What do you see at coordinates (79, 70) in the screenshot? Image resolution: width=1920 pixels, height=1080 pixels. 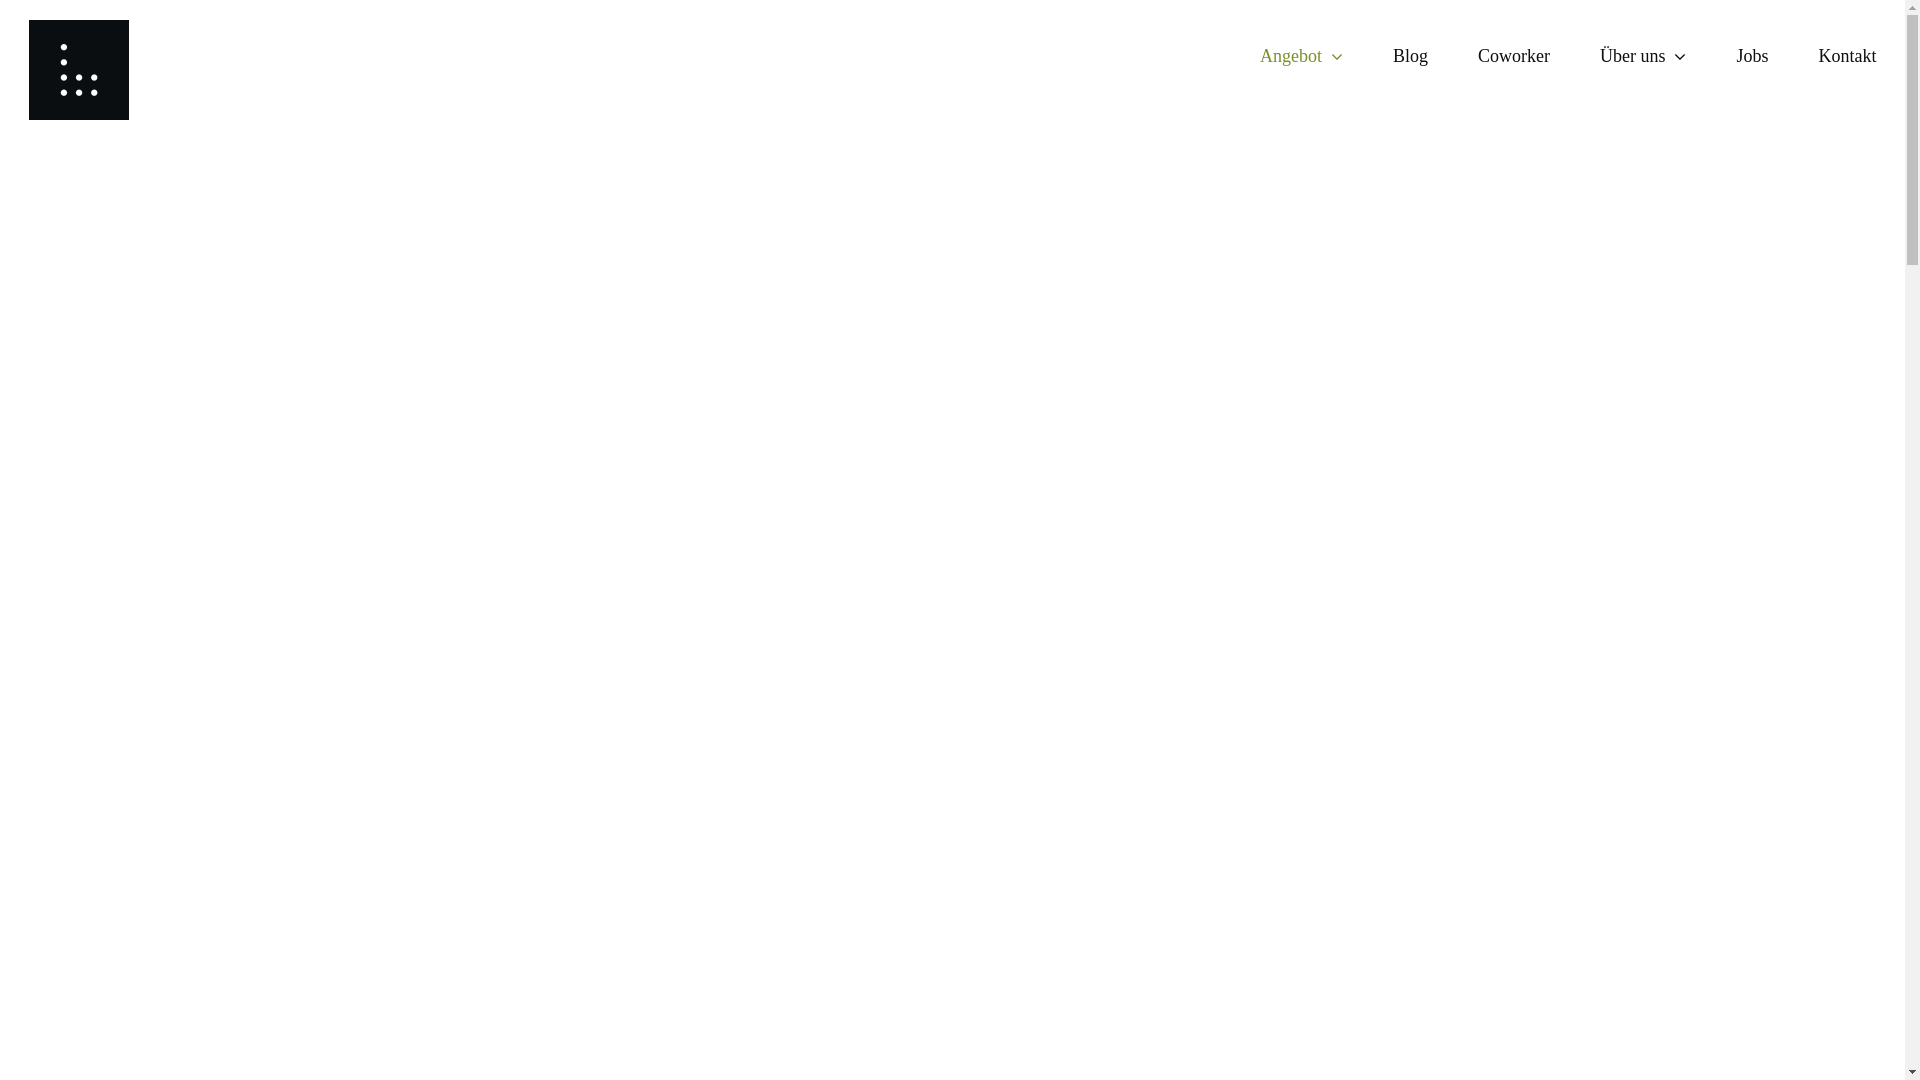 I see `amico-coworking-space-luzern-buero-mieten-stadt-luzern-Logo` at bounding box center [79, 70].